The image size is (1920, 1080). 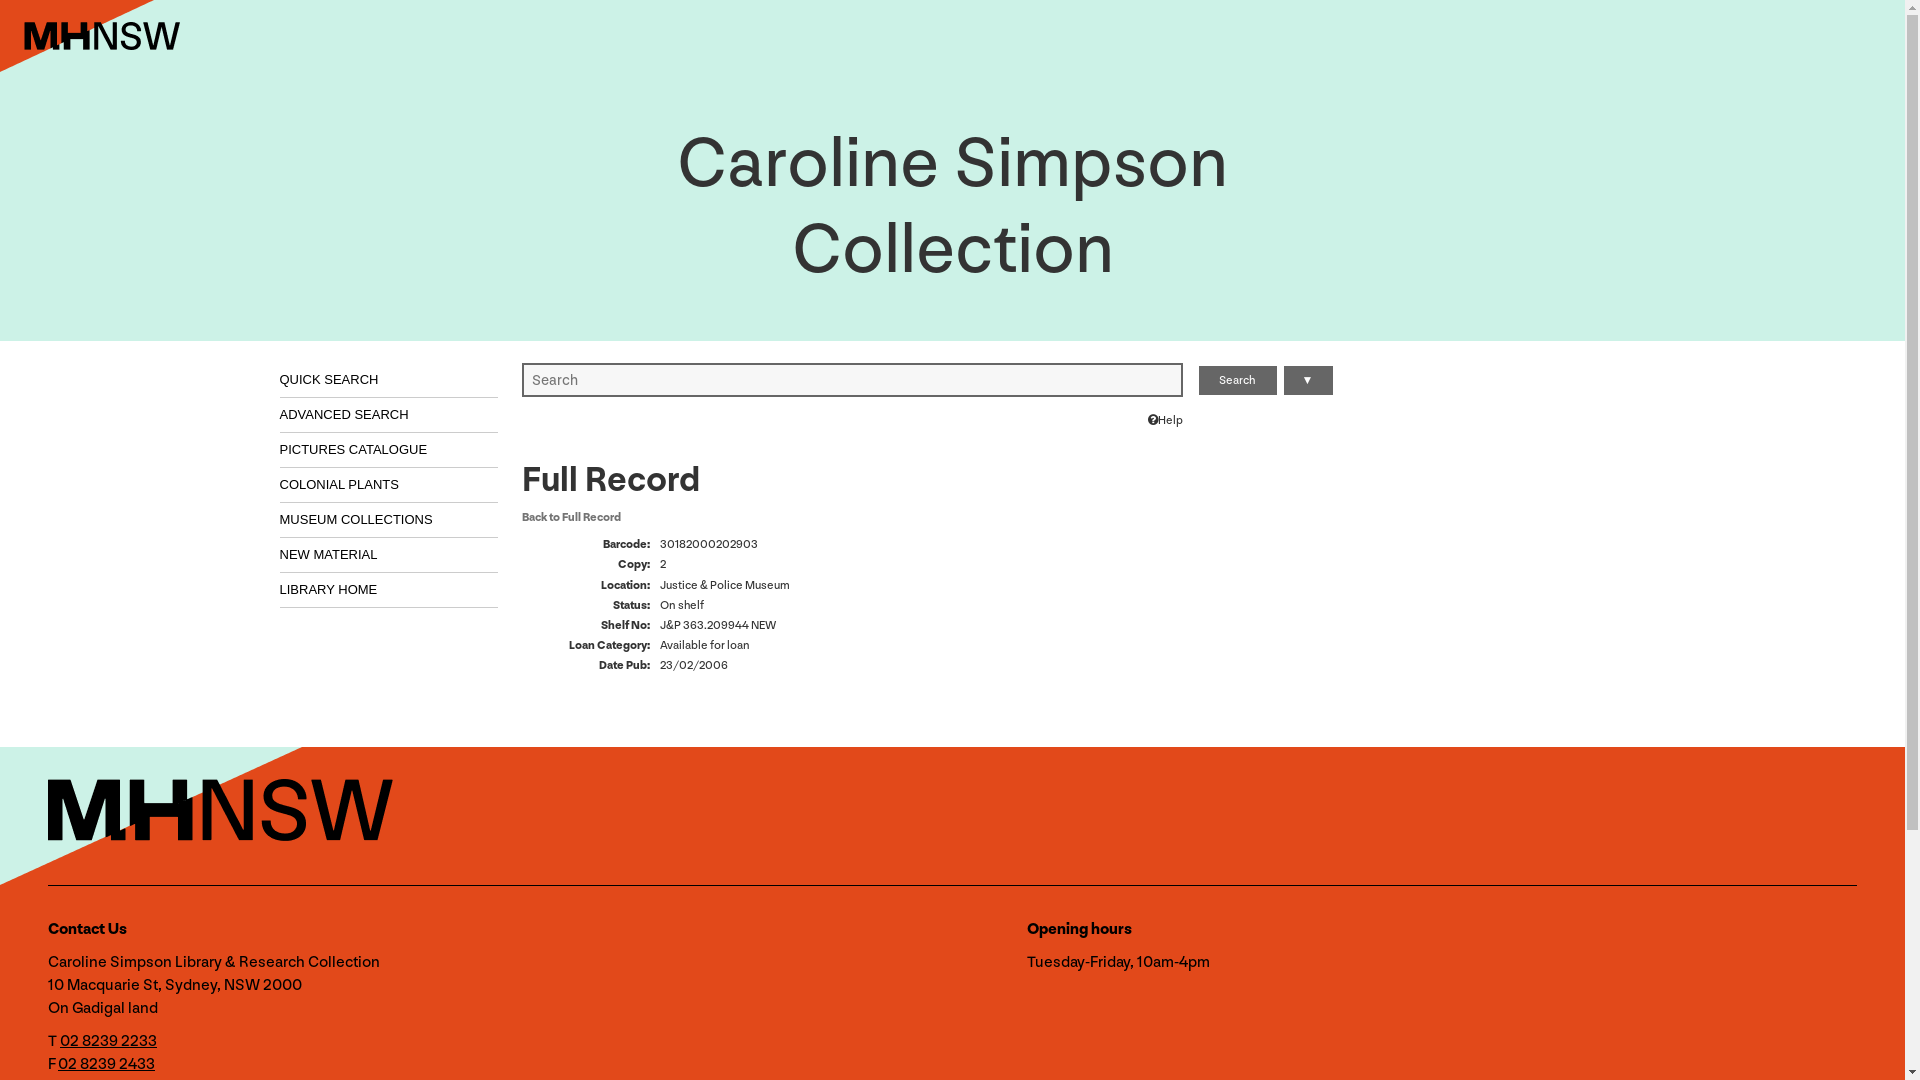 What do you see at coordinates (390, 485) in the screenshot?
I see `COLONIAL PLANTS` at bounding box center [390, 485].